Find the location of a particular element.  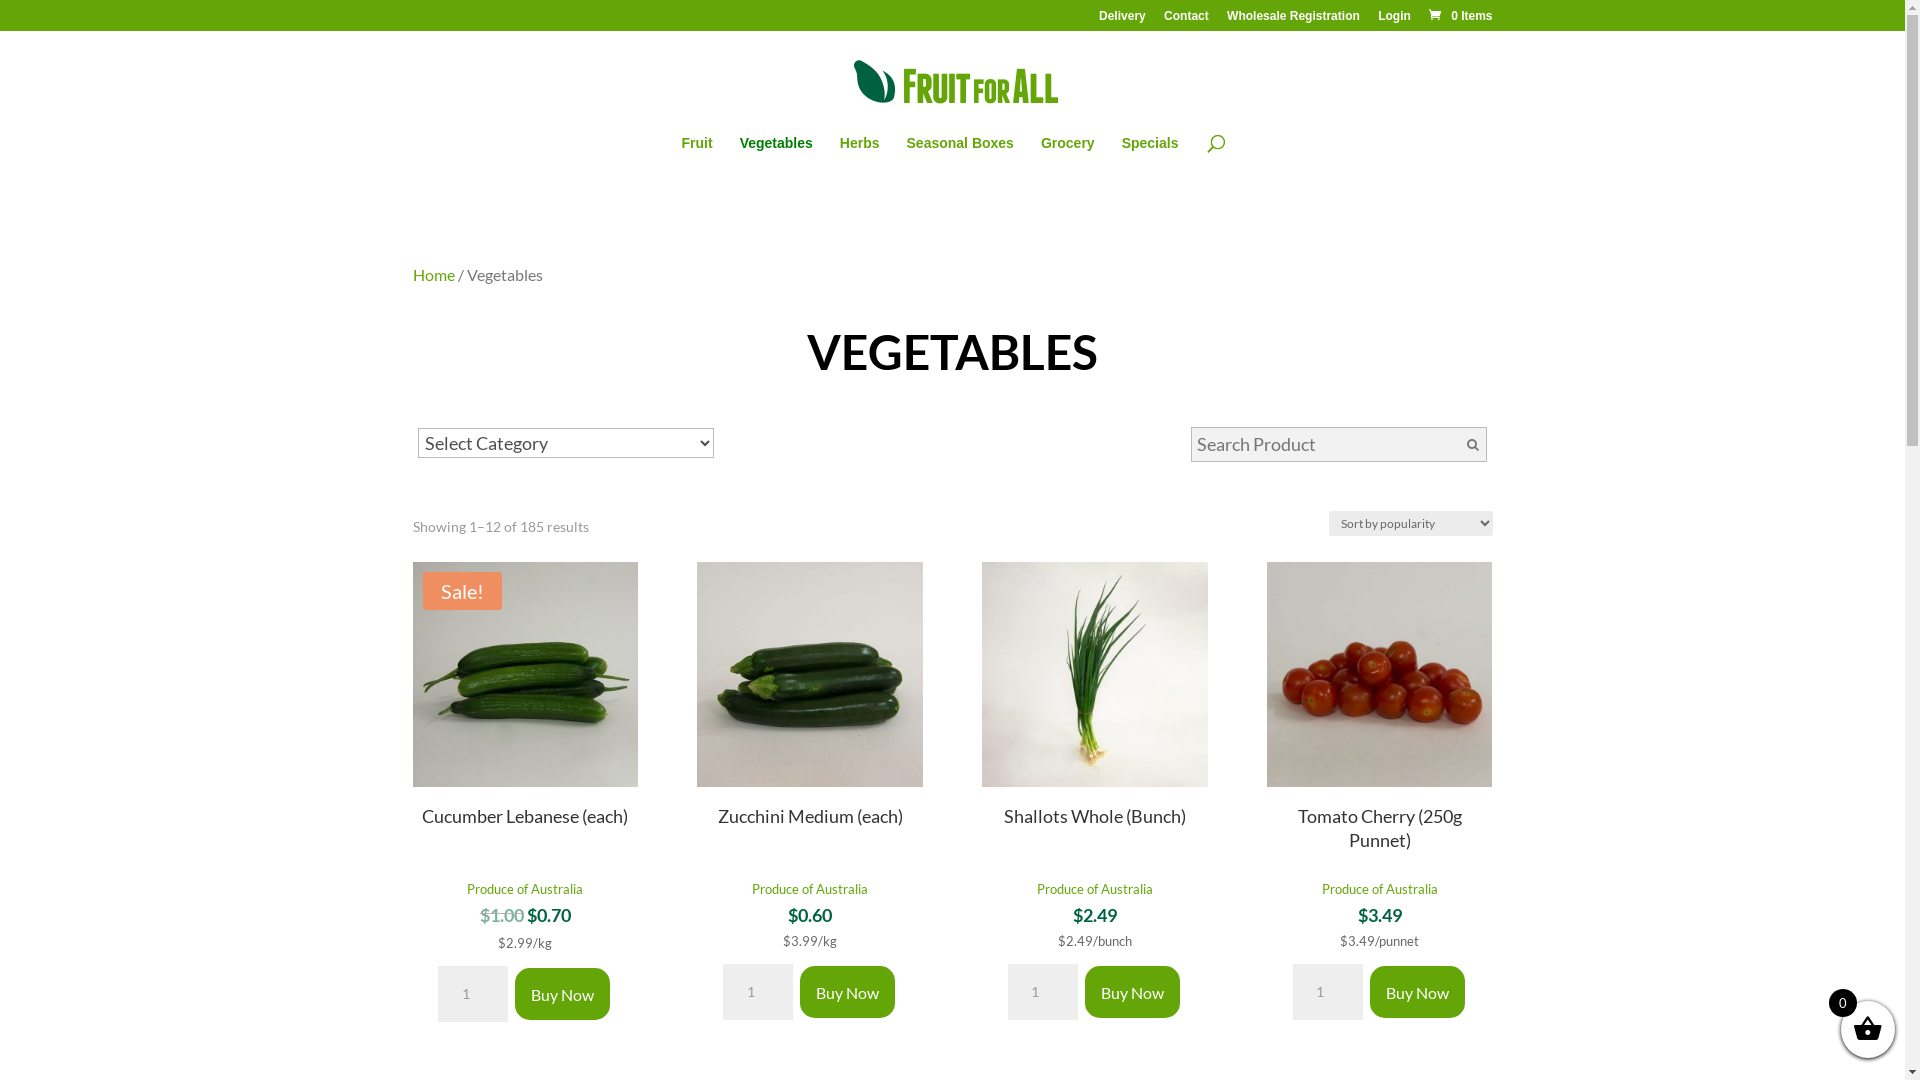

Buy Now is located at coordinates (848, 992).